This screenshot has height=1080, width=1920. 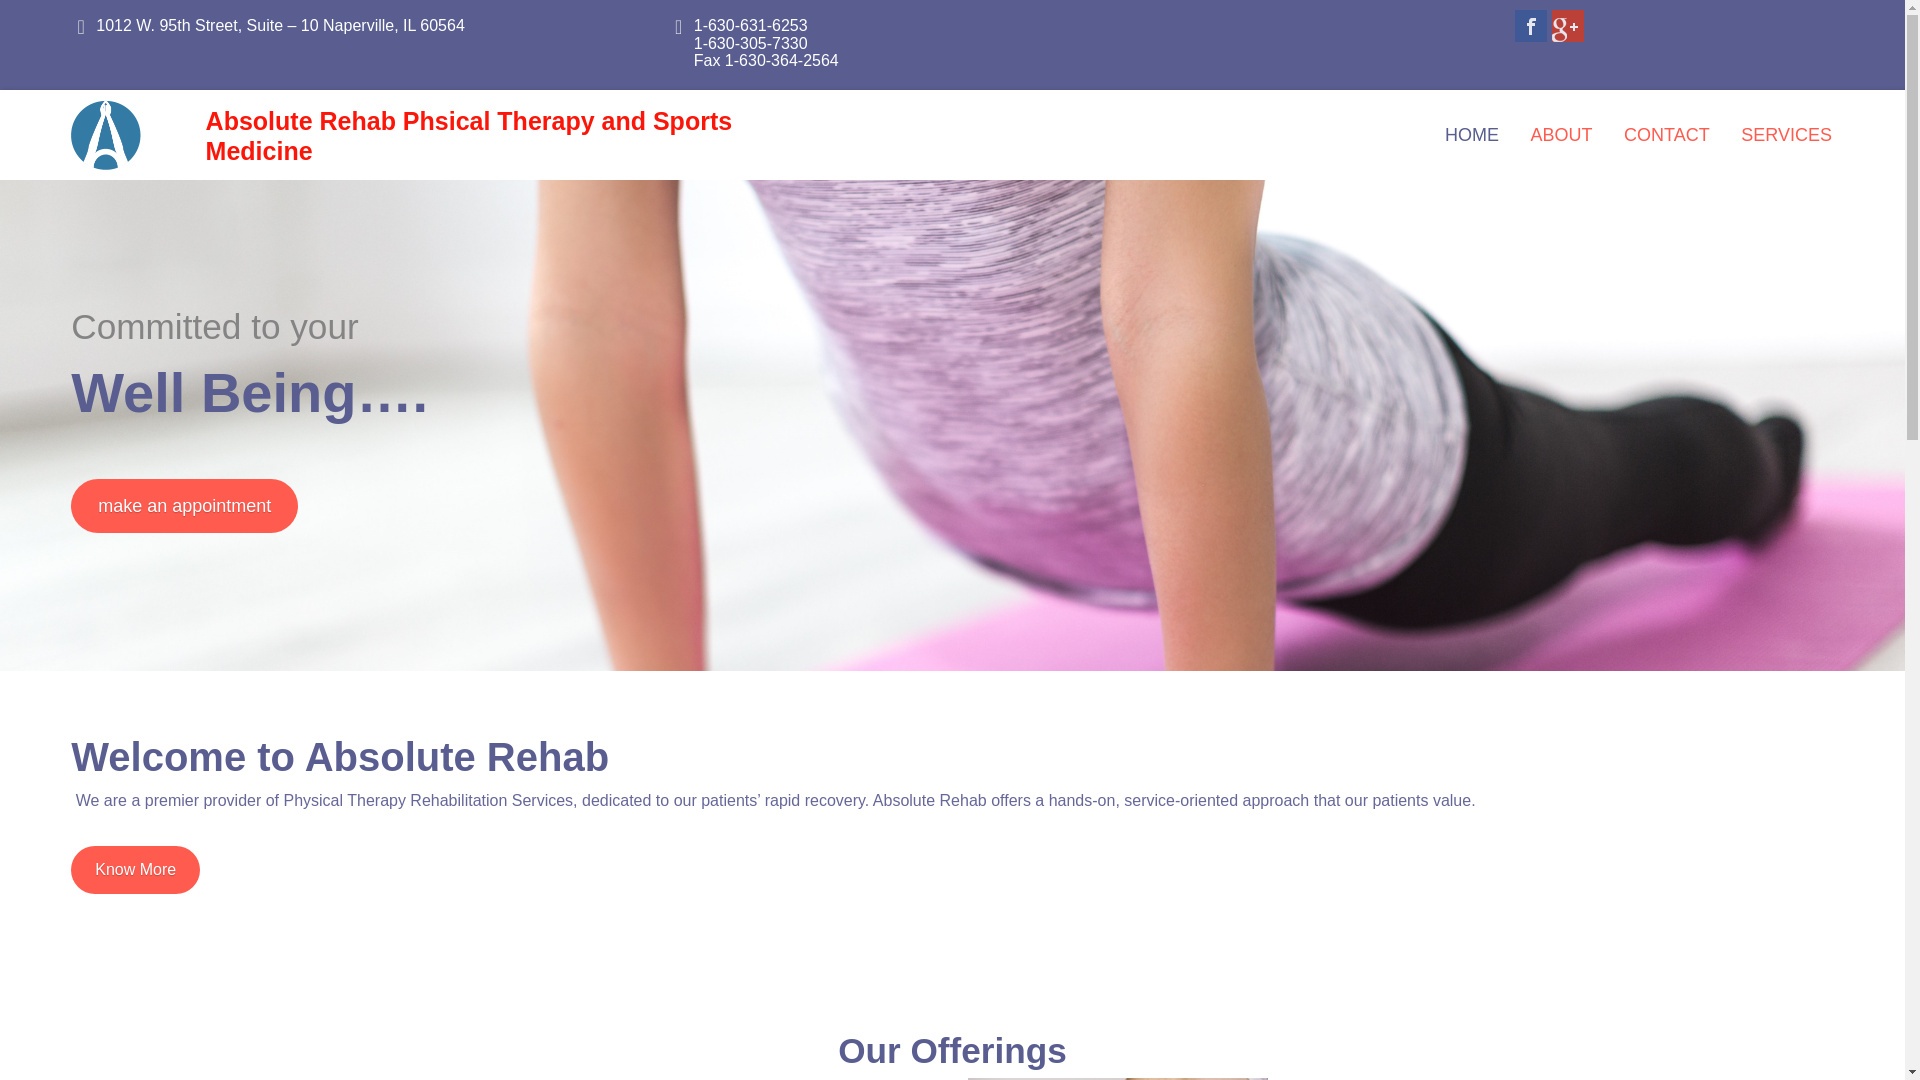 What do you see at coordinates (1561, 135) in the screenshot?
I see `ABOUT` at bounding box center [1561, 135].